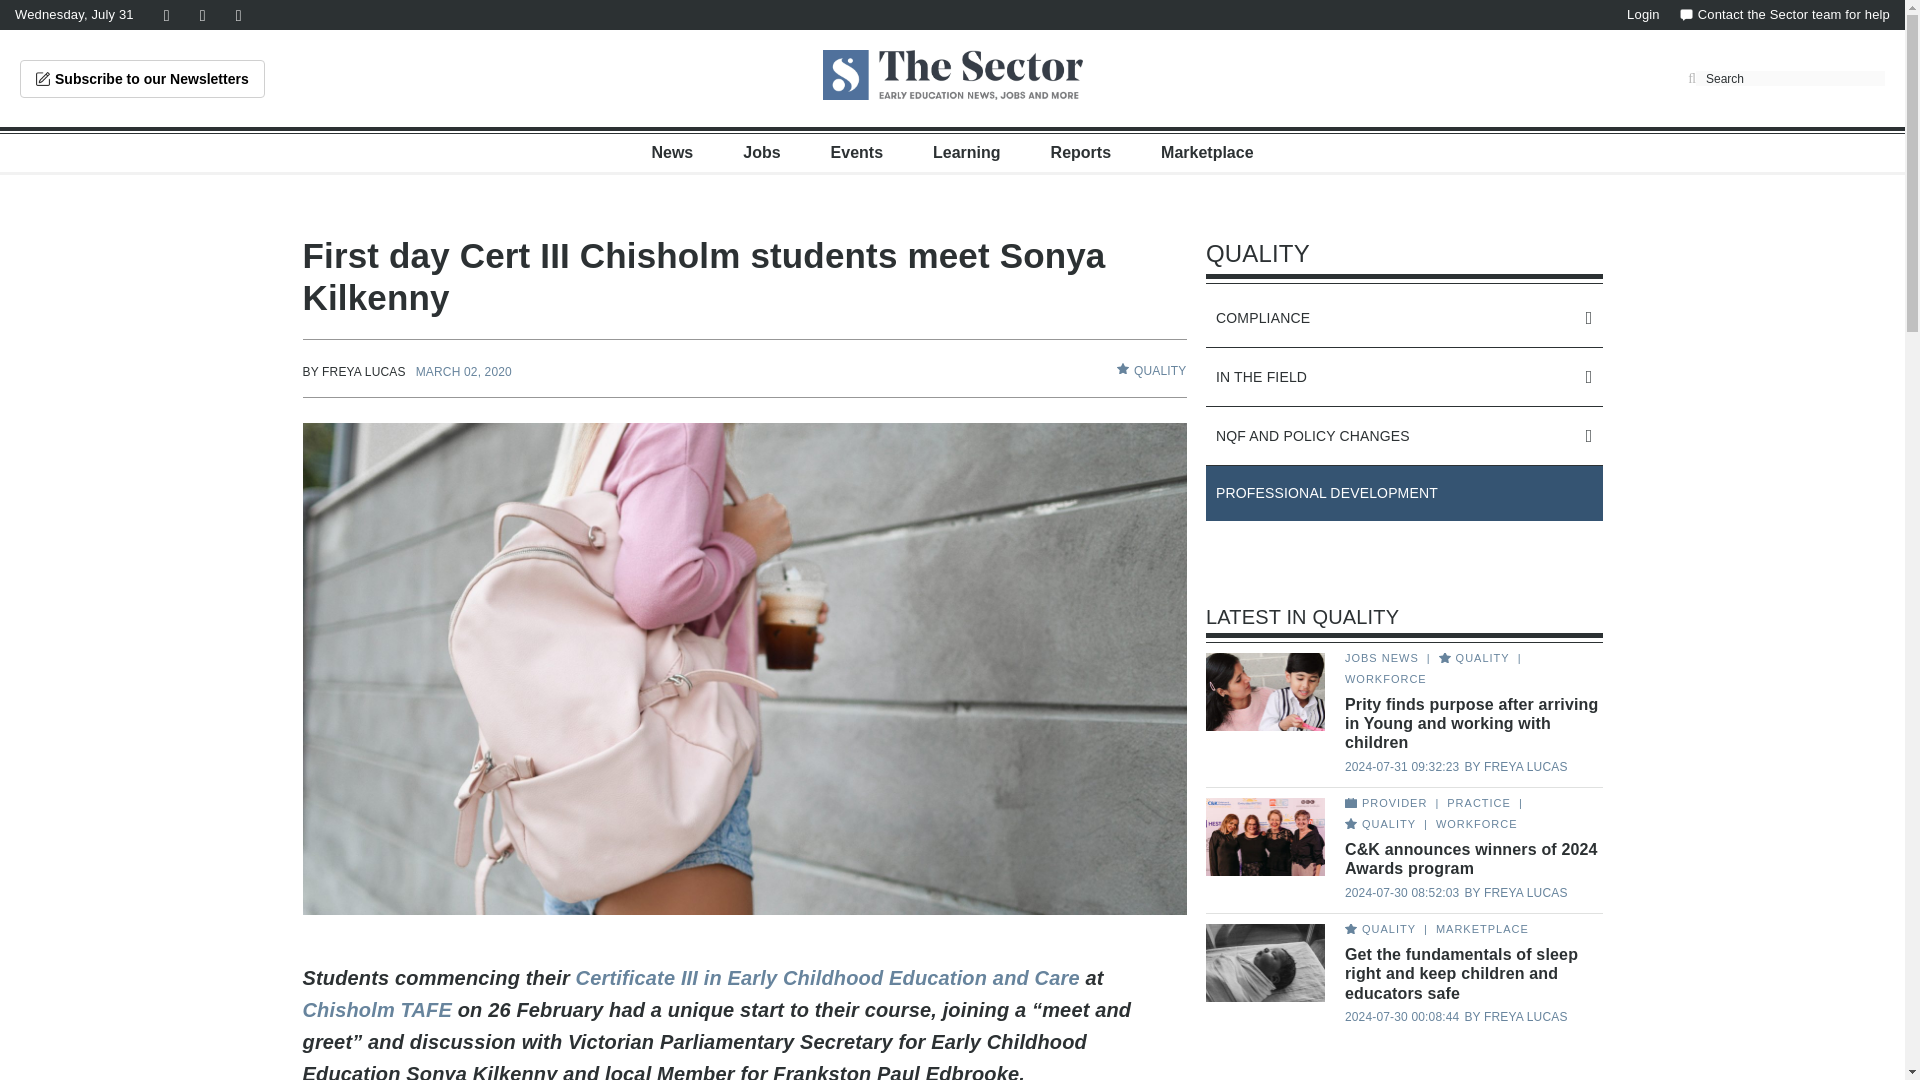  I want to click on SHAPE COPY 5 CREATED WITH SKETCH., so click(1122, 368).